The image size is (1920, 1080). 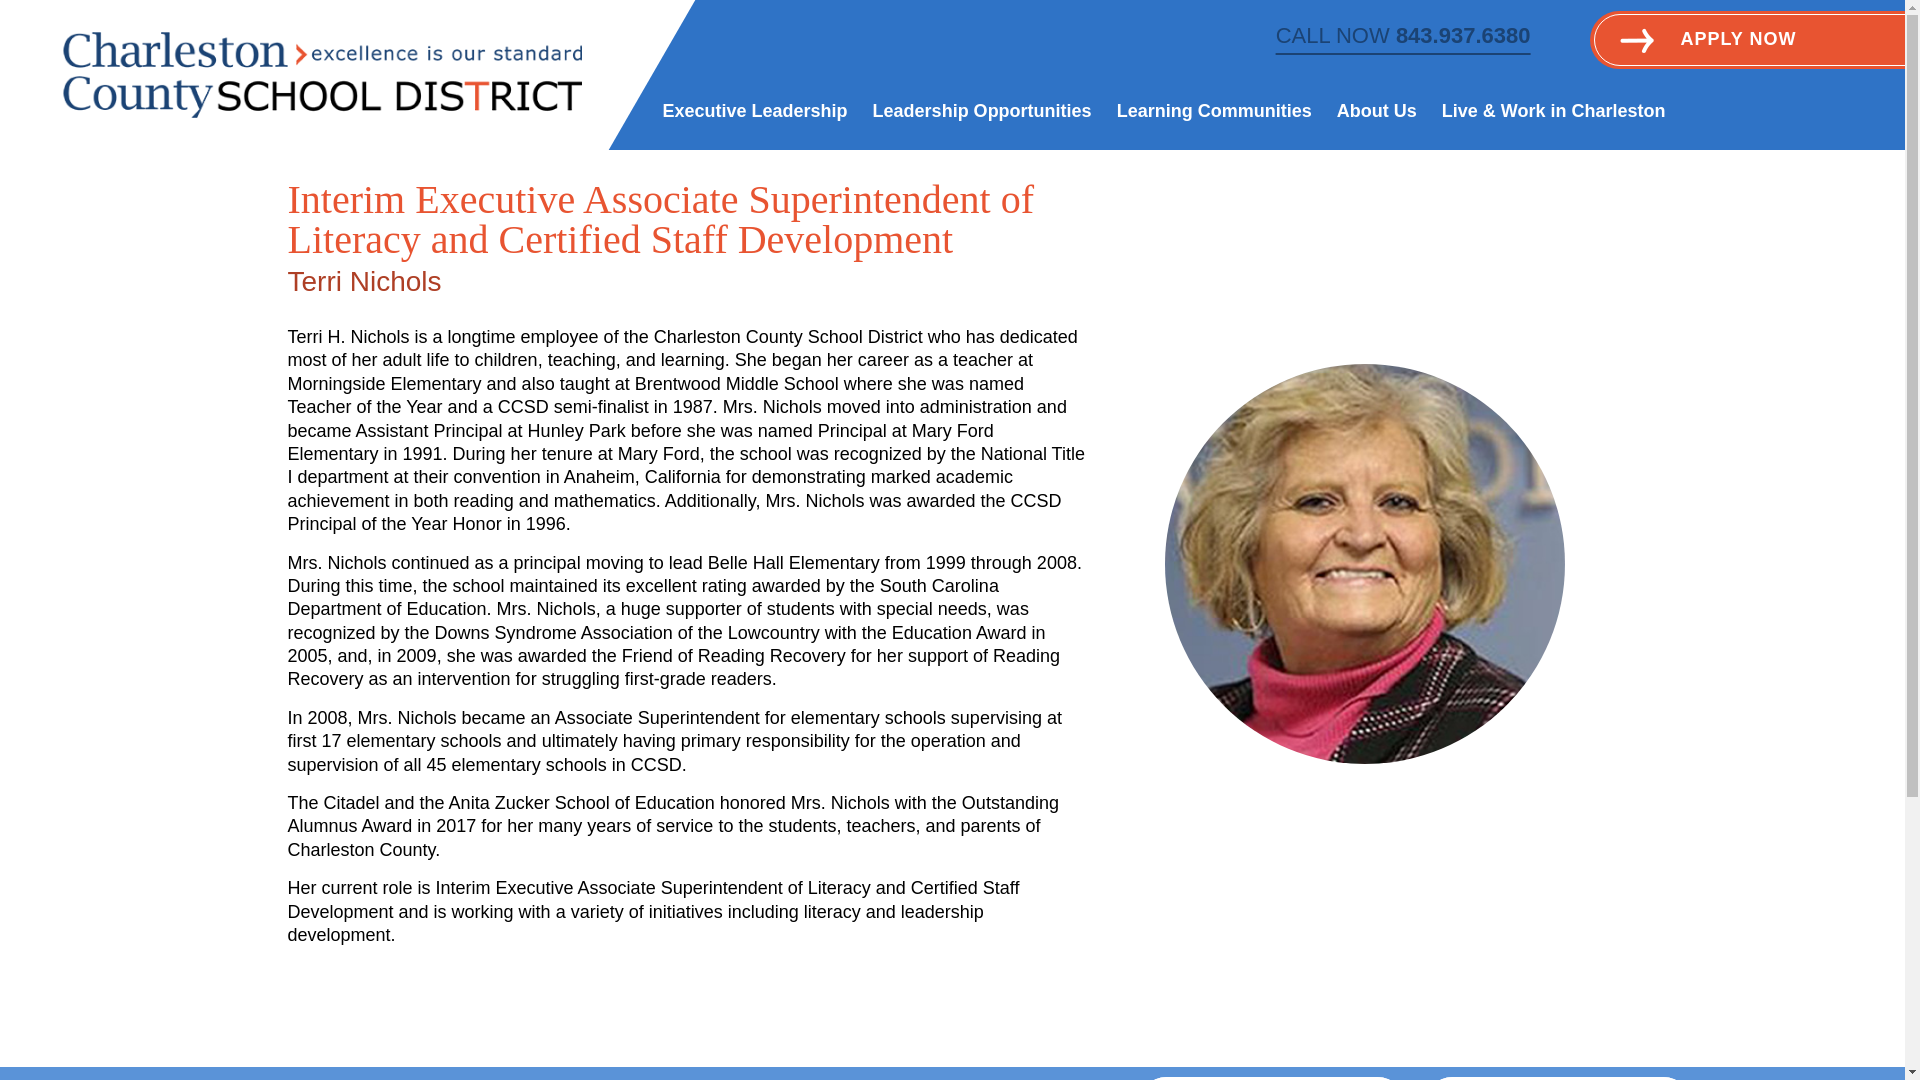 I want to click on Leadership Opportunities, so click(x=982, y=114).